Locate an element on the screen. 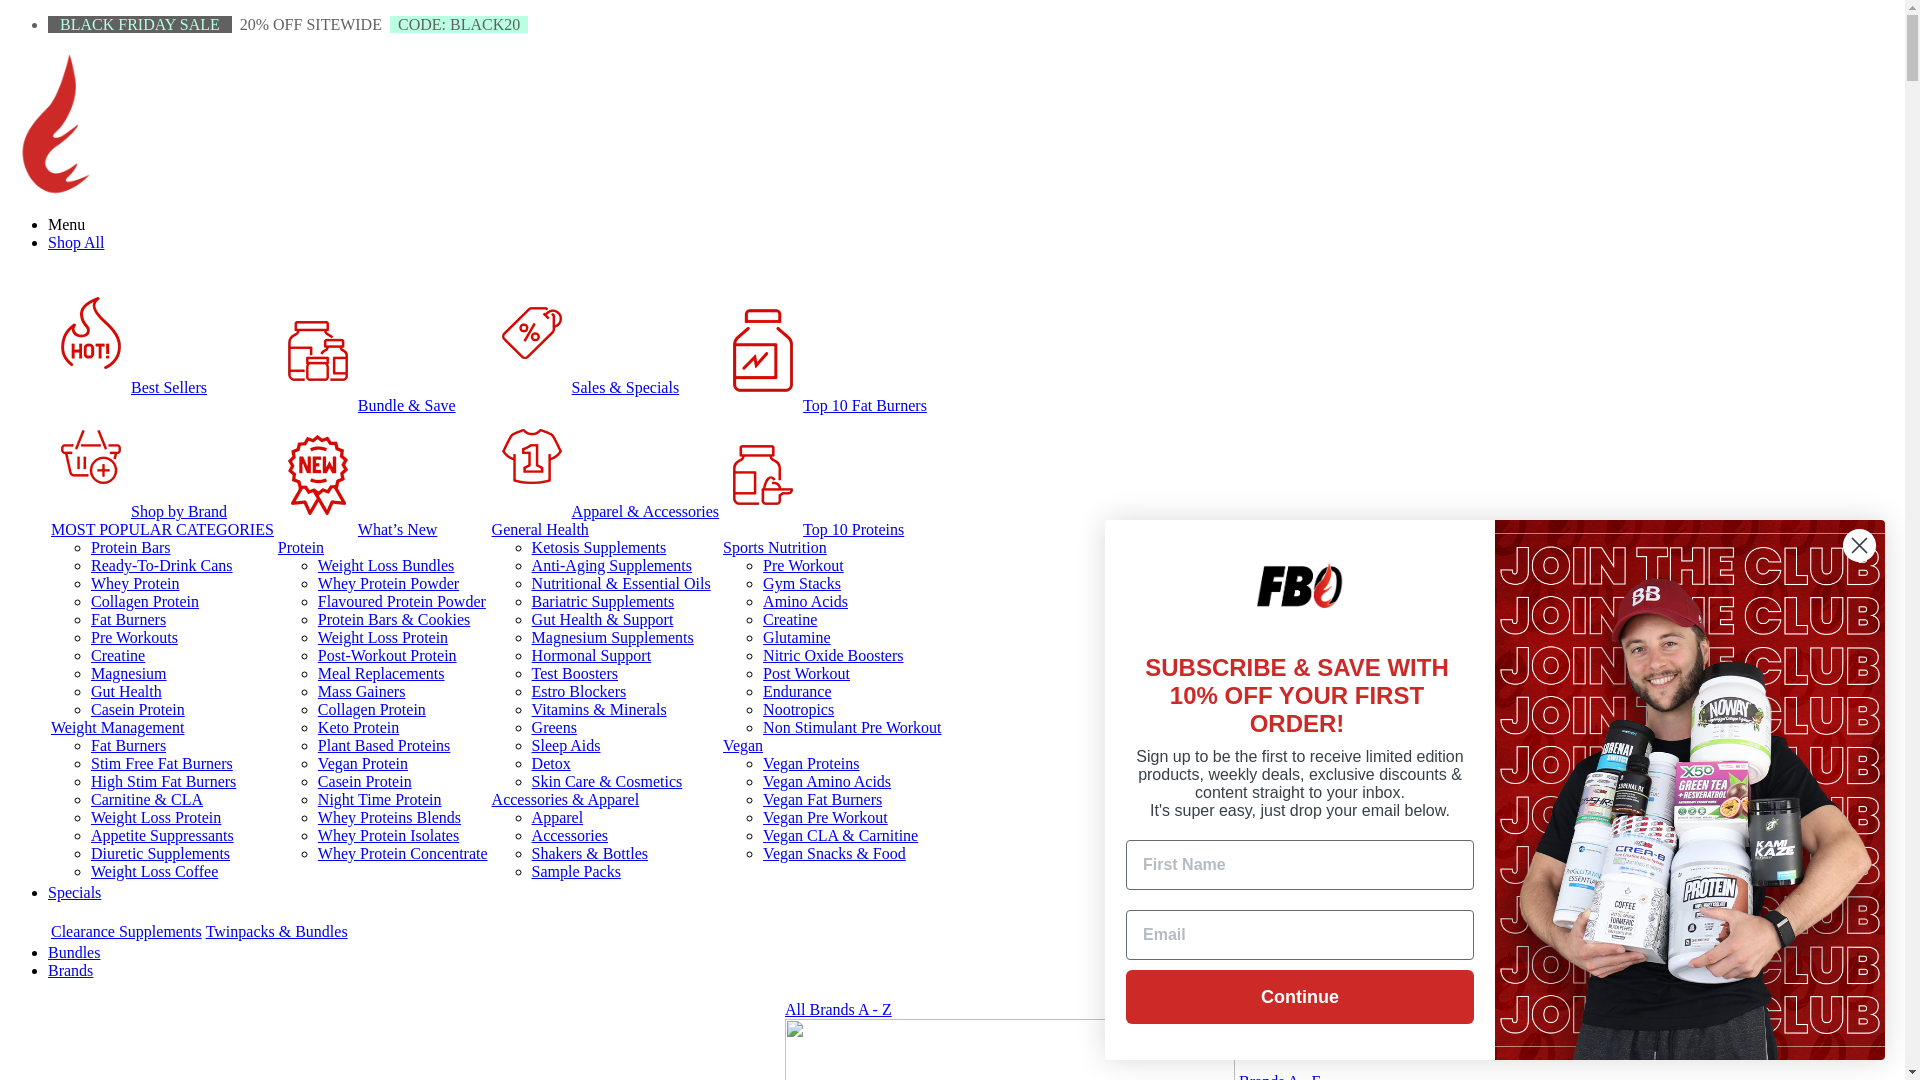 This screenshot has height=1080, width=1920. Shakers & Bottles is located at coordinates (590, 854).